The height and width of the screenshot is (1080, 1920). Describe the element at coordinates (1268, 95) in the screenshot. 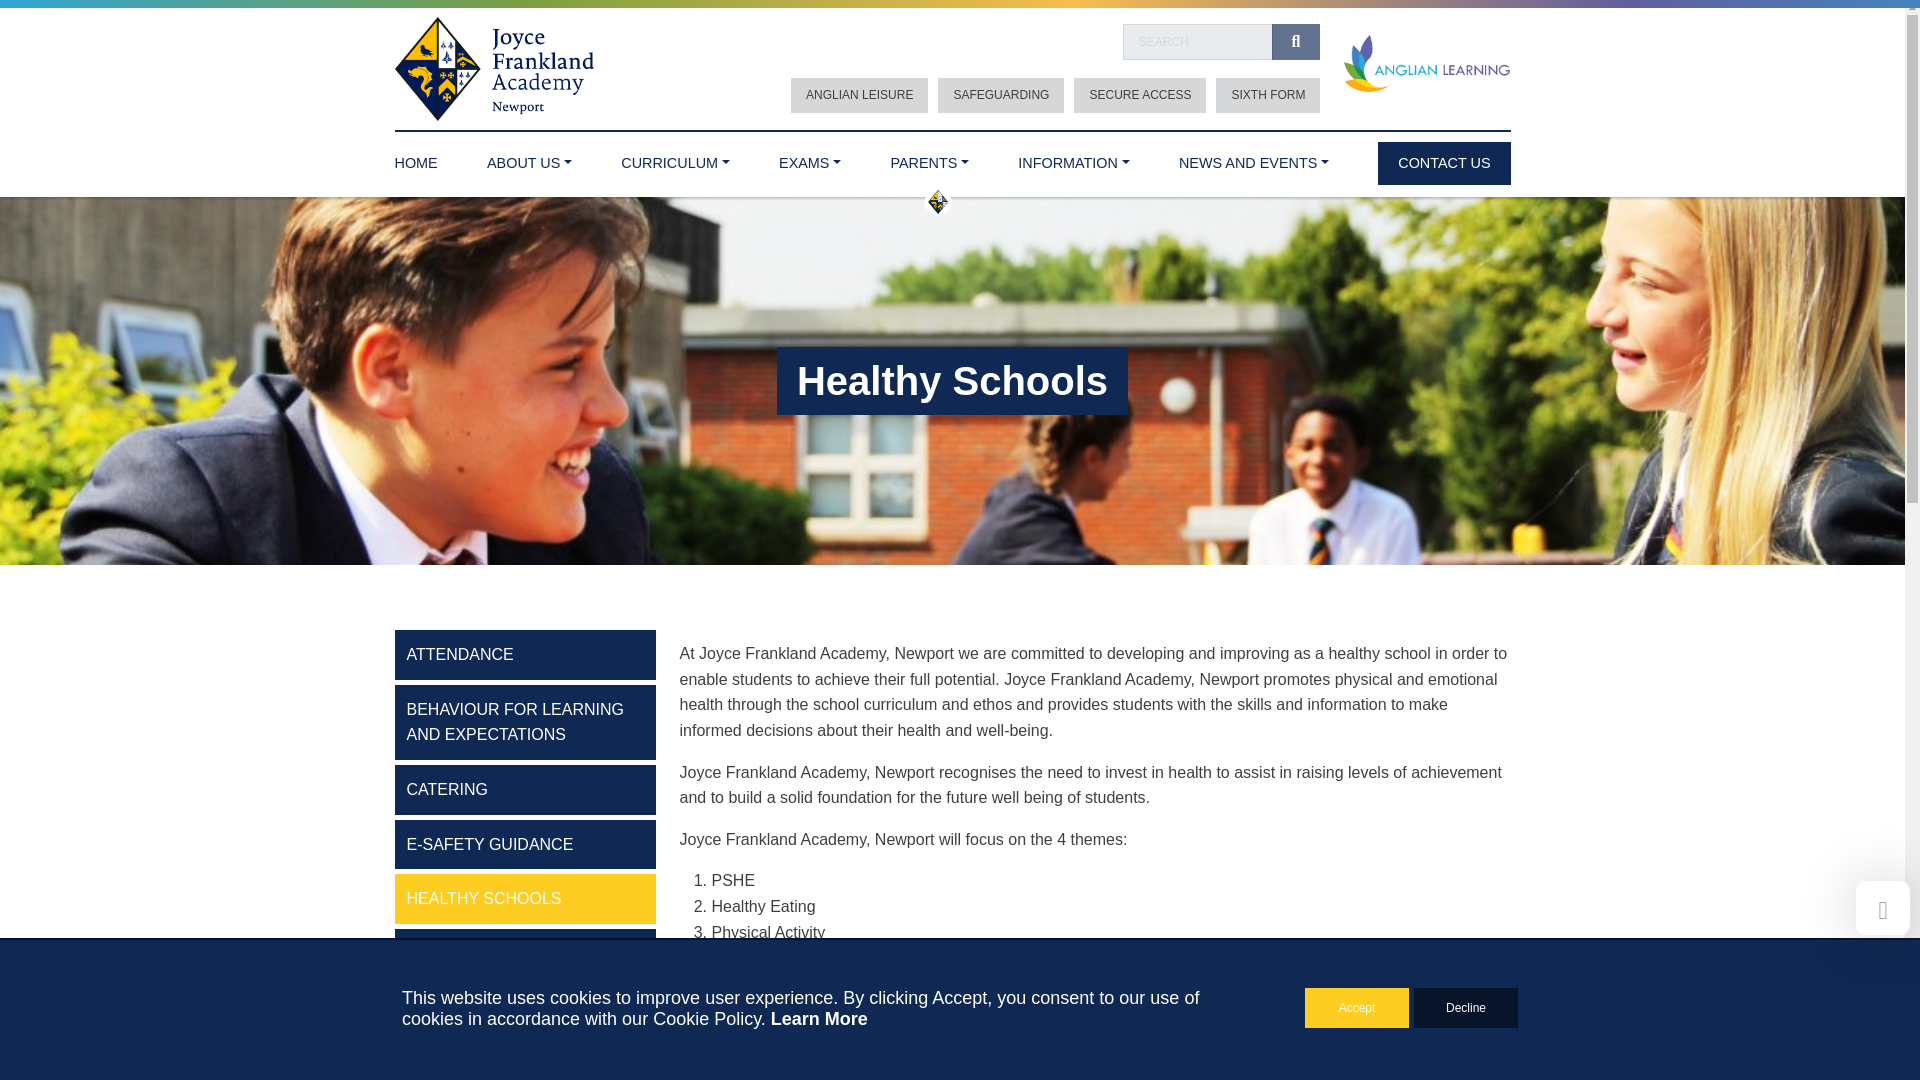

I see `SIXTH FORM` at that location.